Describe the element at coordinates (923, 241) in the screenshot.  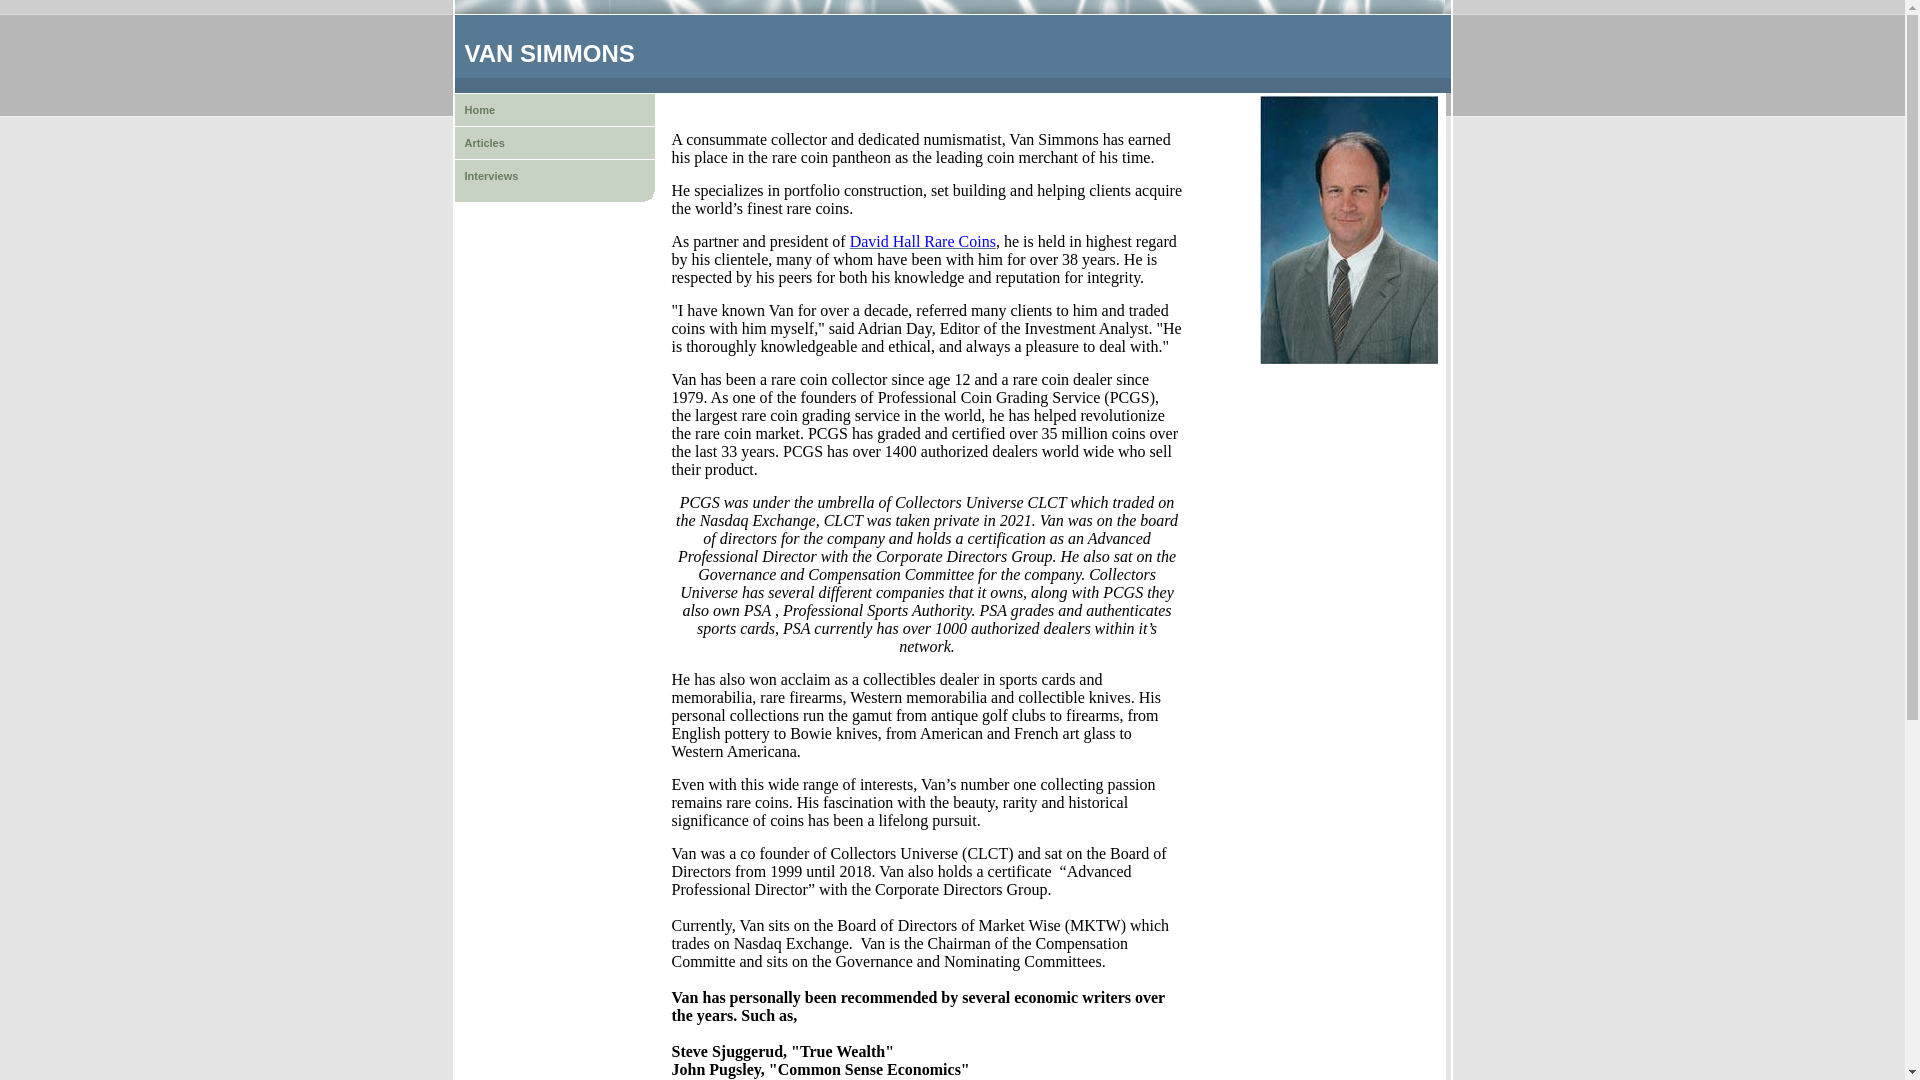
I see `David Hall Rare Coins` at that location.